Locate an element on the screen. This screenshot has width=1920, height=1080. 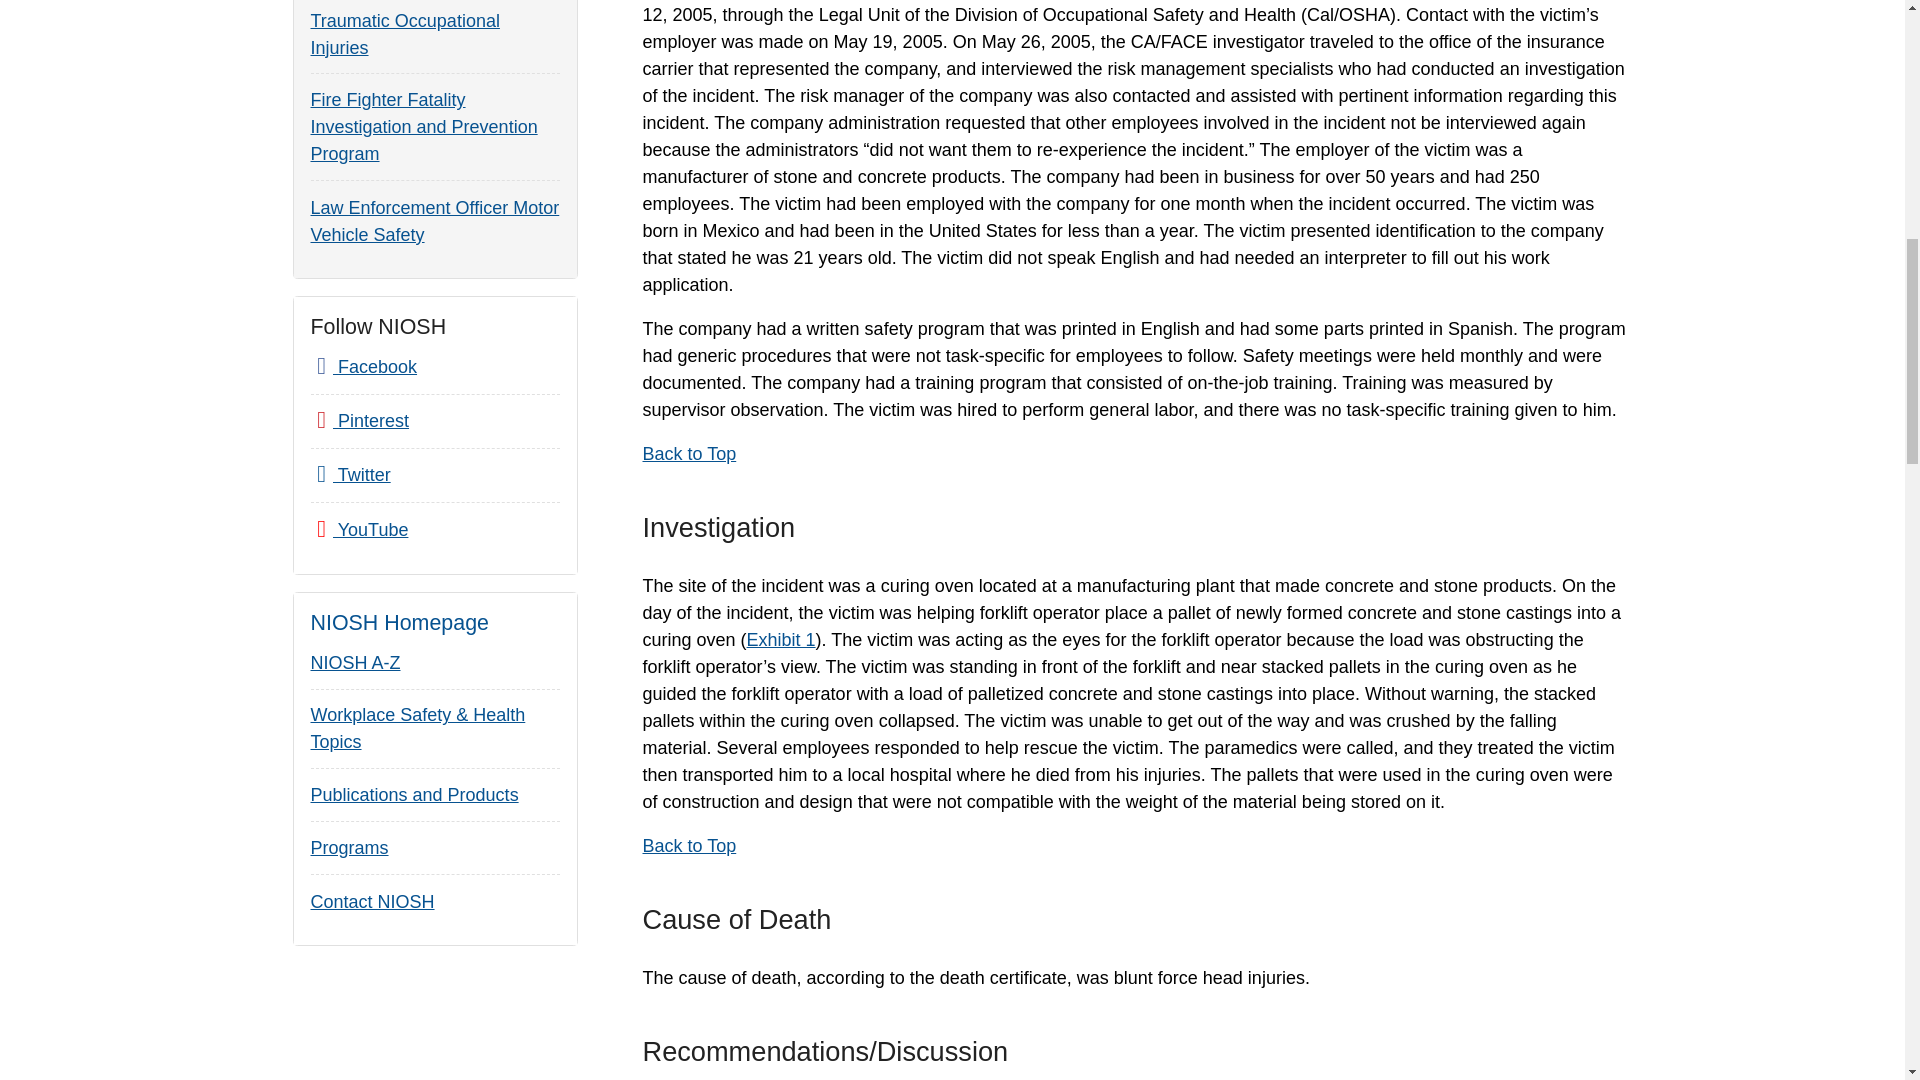
Back to Top is located at coordinates (688, 454).